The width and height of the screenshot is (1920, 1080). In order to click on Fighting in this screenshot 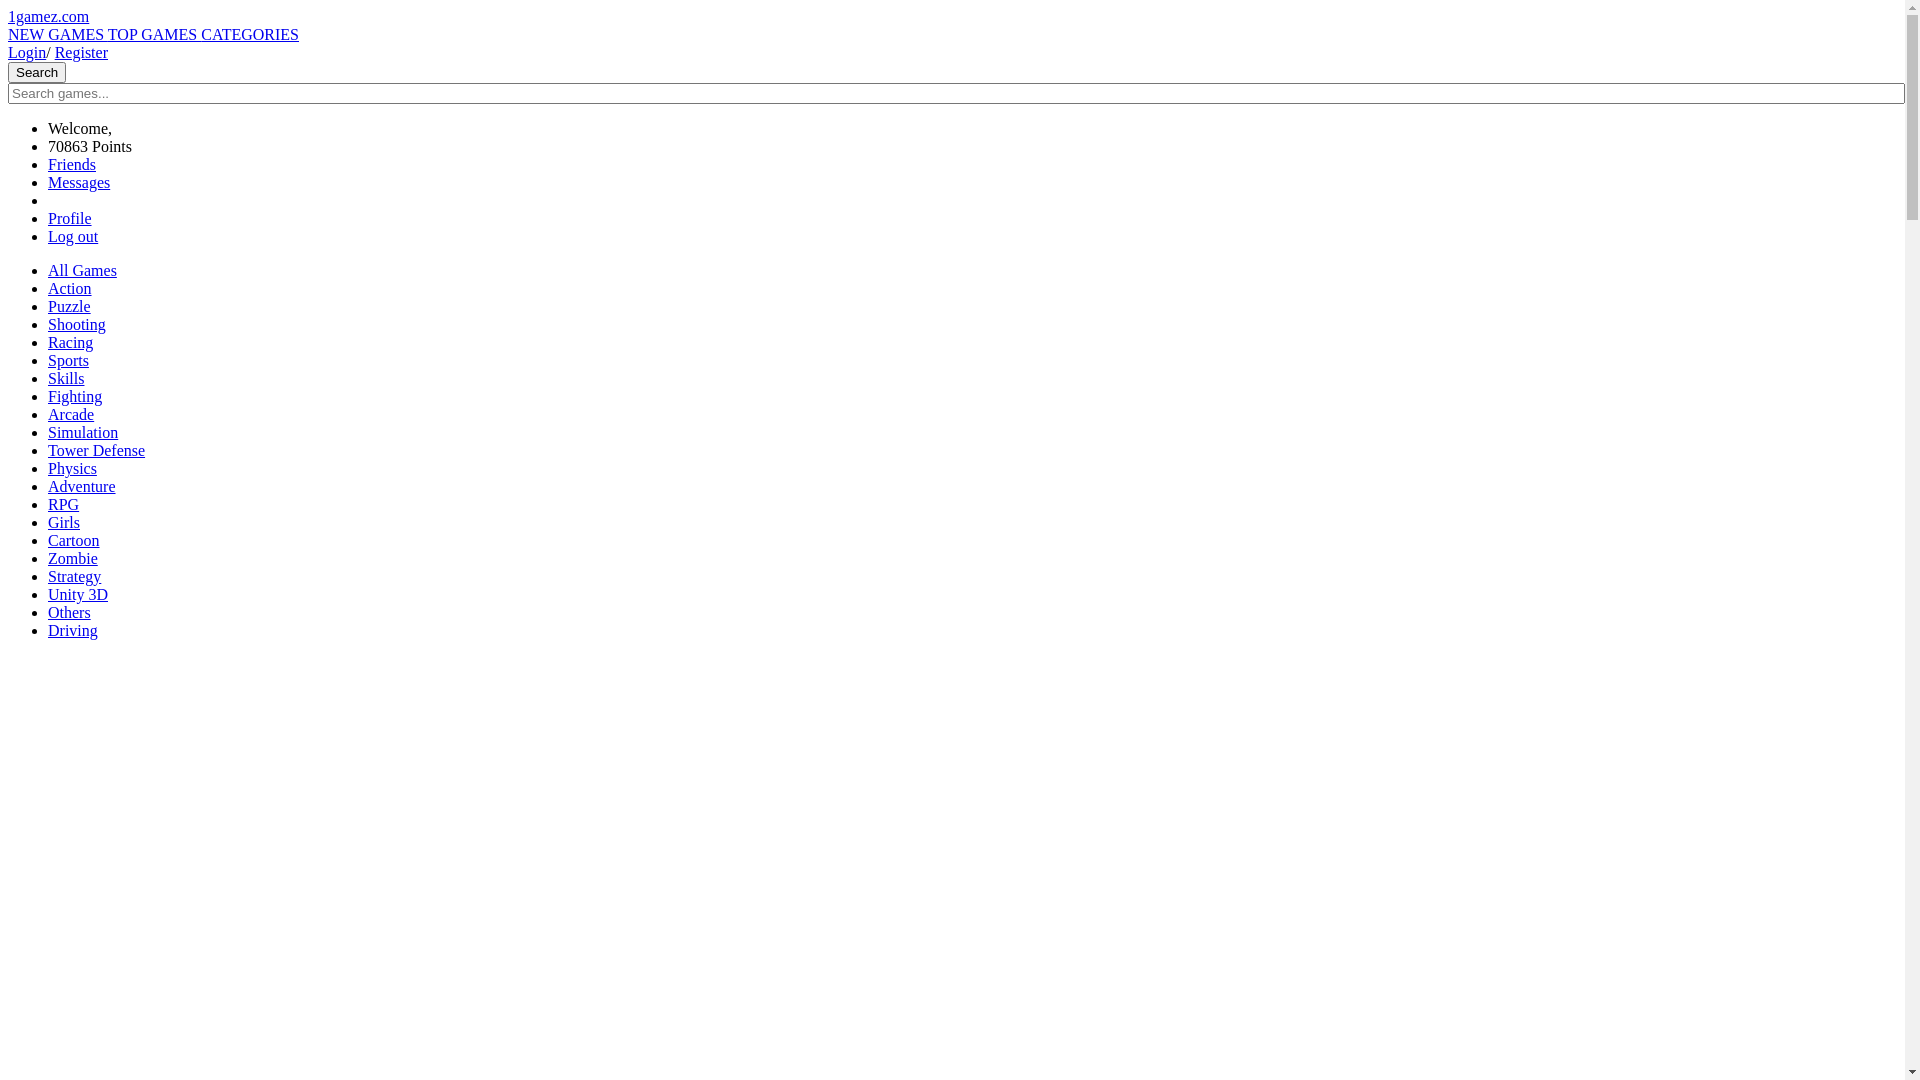, I will do `click(75, 396)`.